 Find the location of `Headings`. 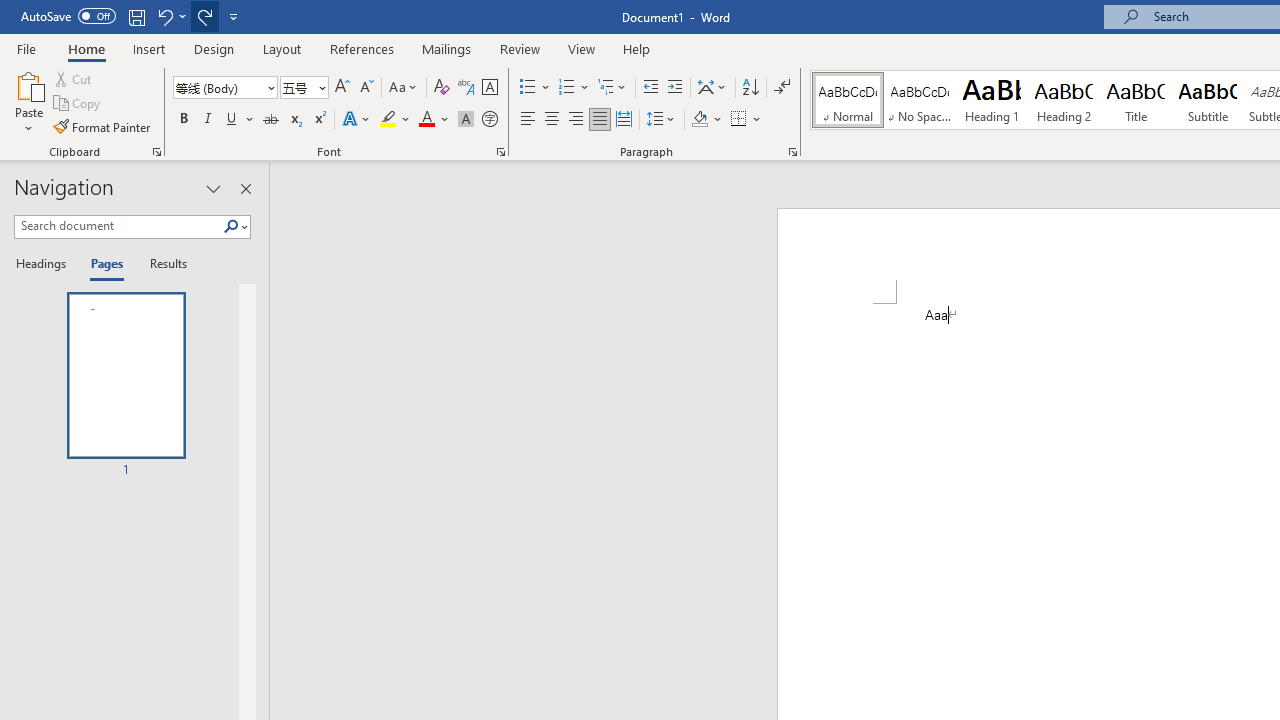

Headings is located at coordinates (45, 264).